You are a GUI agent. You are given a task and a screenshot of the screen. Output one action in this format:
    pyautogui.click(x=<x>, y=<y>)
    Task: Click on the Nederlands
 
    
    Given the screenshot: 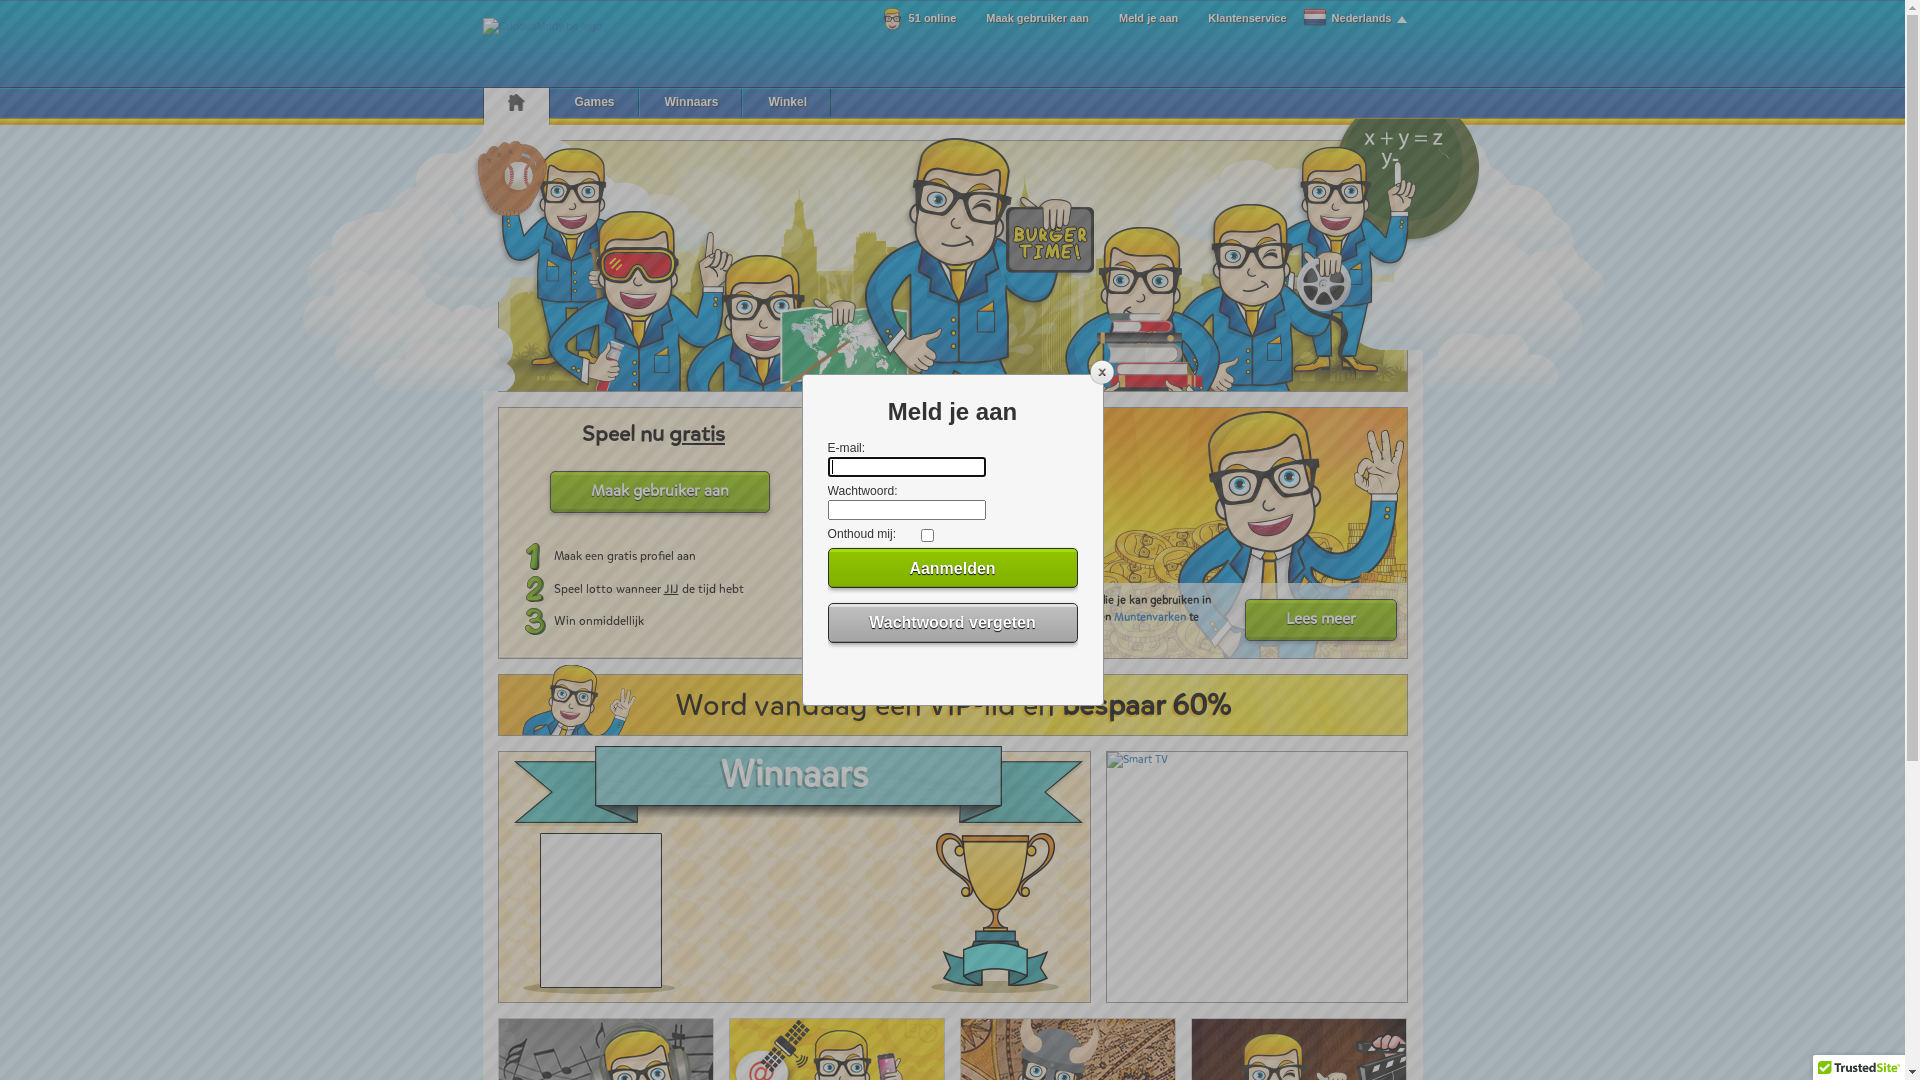 What is the action you would take?
    pyautogui.click(x=1355, y=18)
    